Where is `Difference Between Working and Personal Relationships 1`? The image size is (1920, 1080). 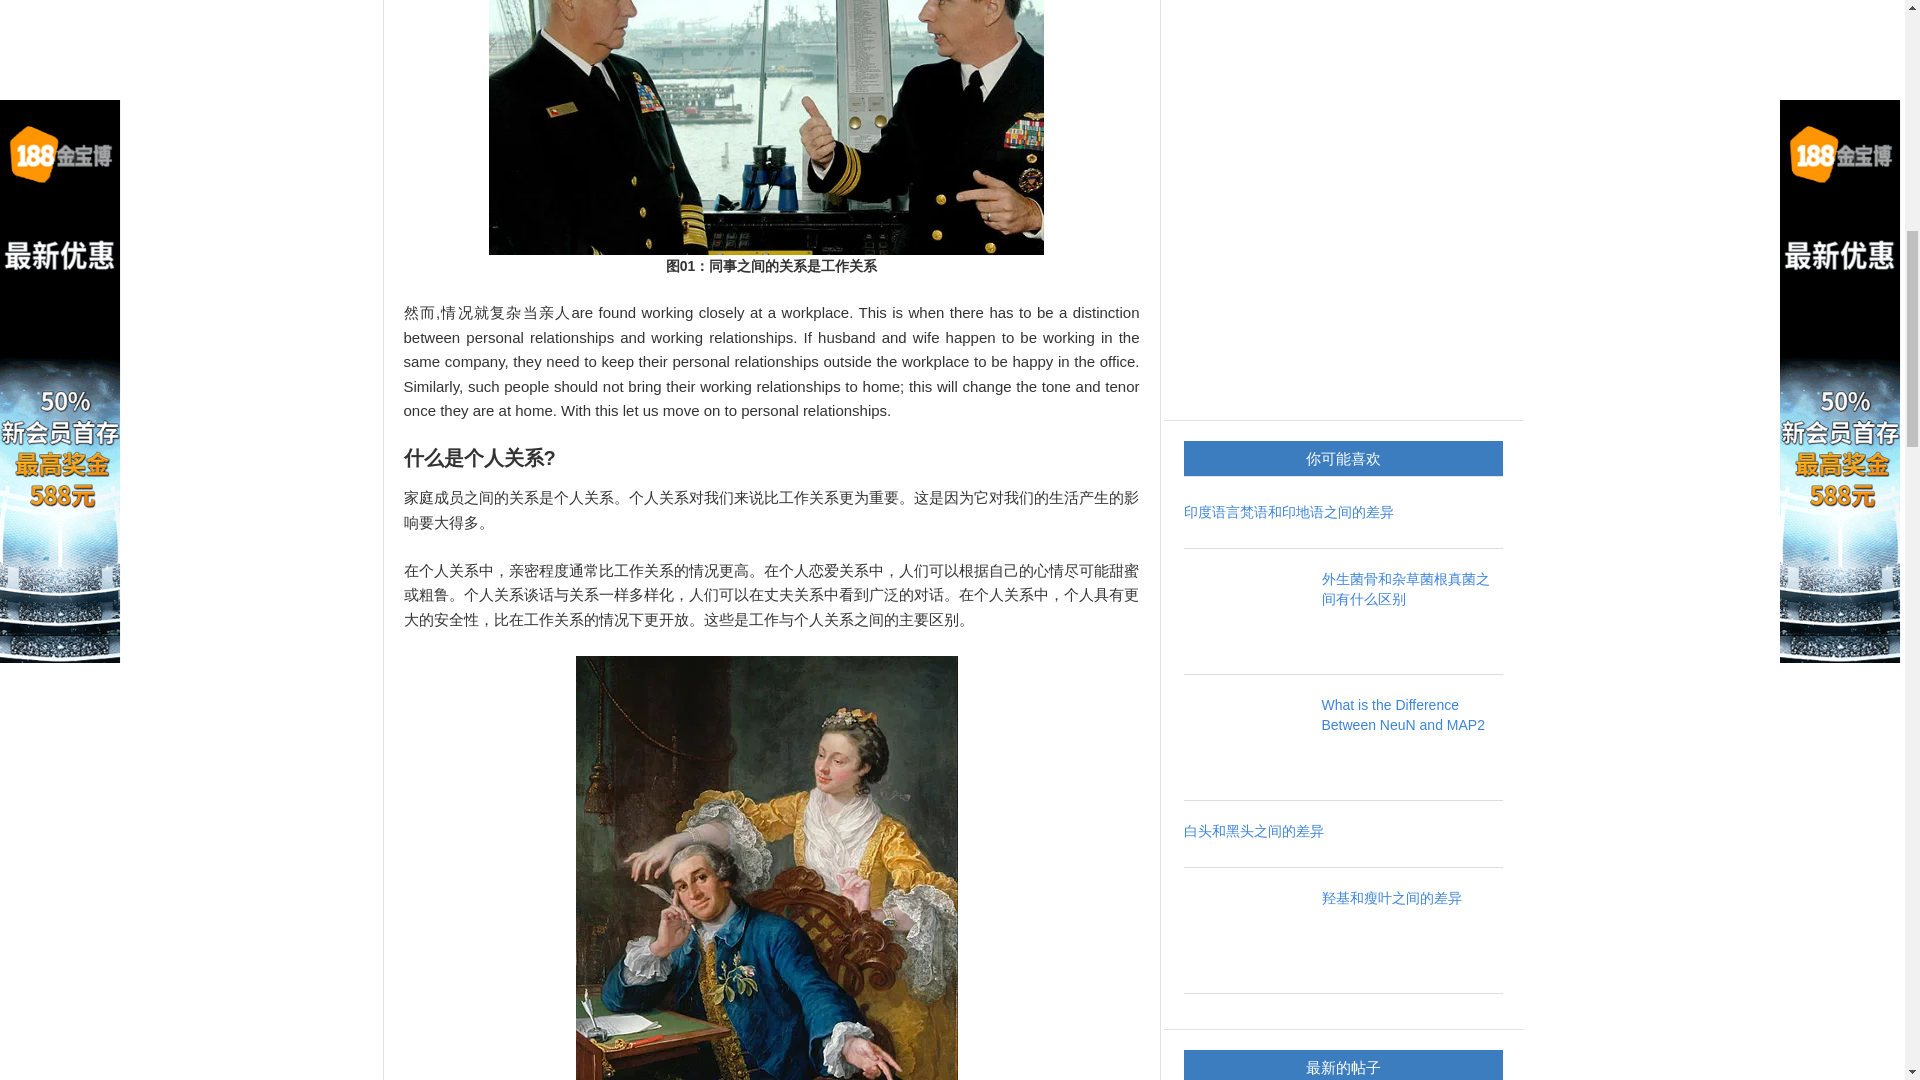 Difference Between Working and Personal Relationships 1 is located at coordinates (766, 127).